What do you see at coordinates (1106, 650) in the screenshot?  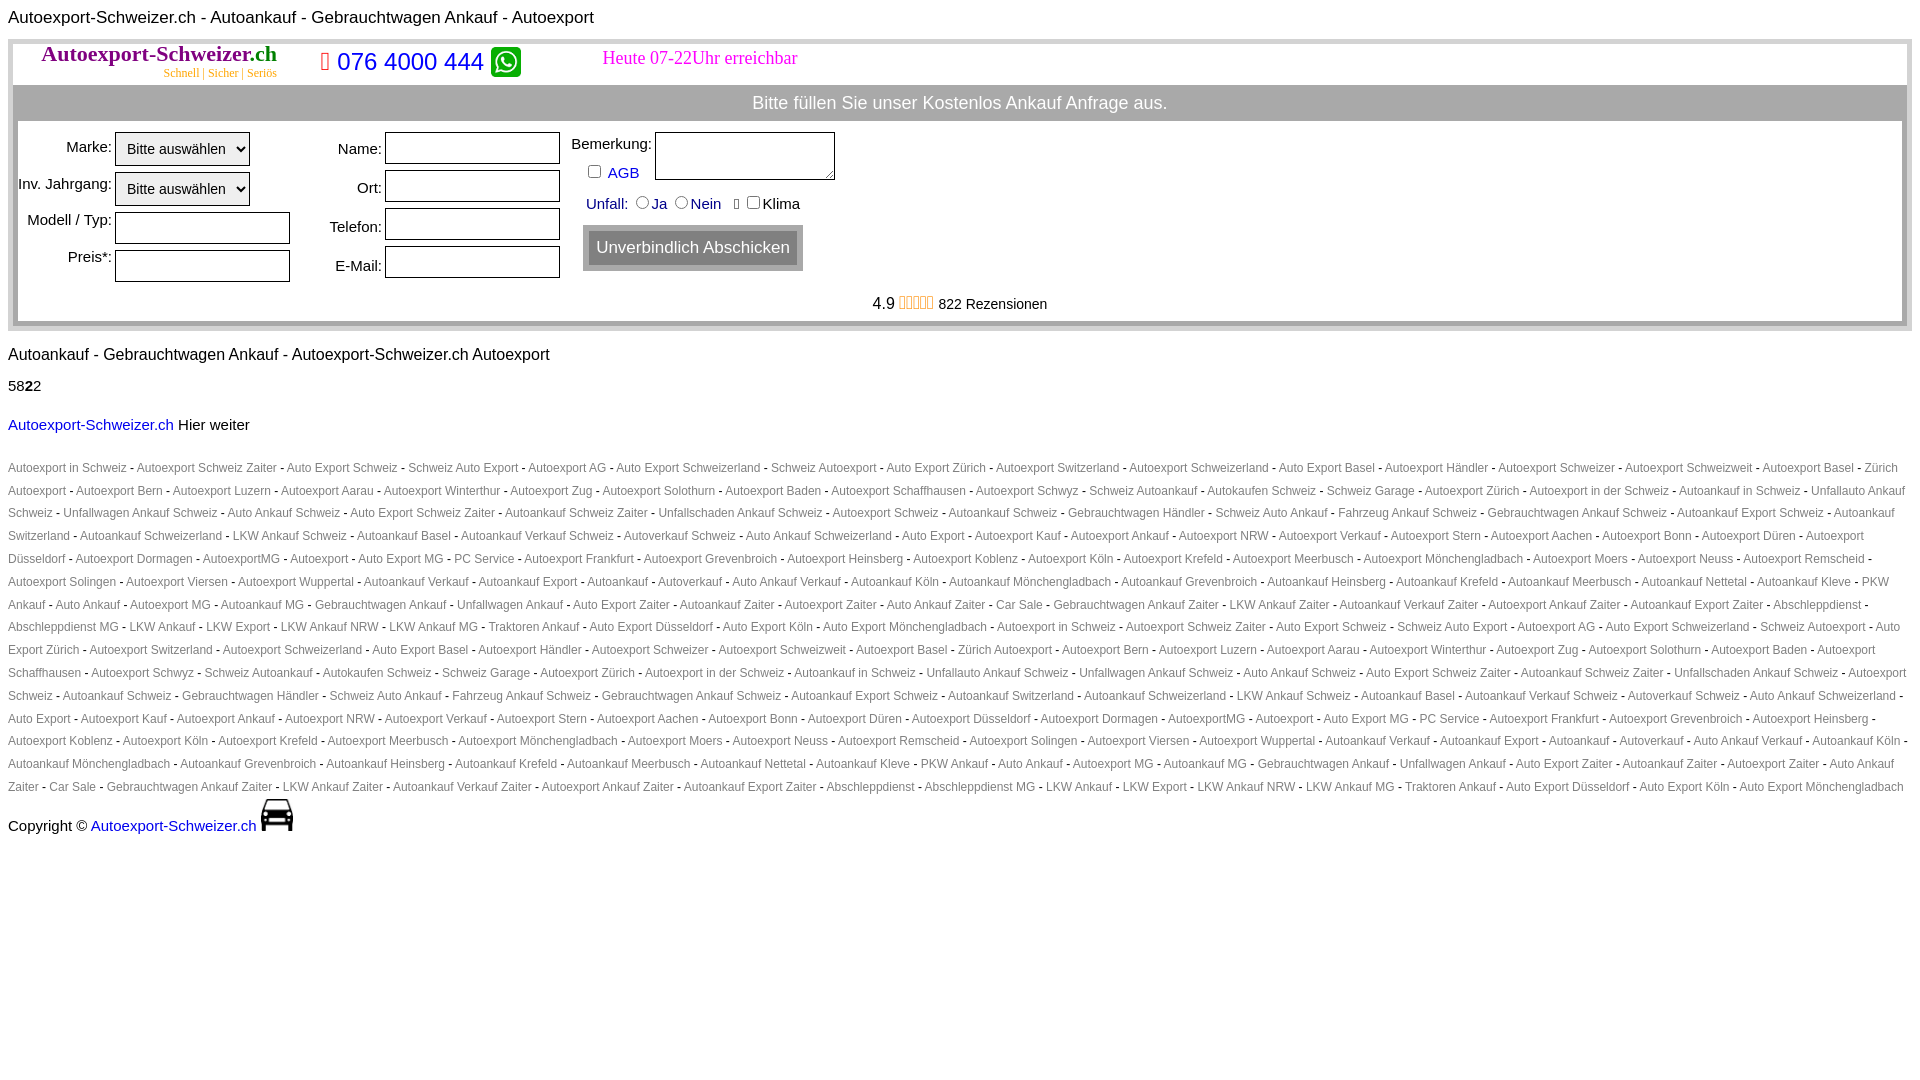 I see `Autoexport Bern` at bounding box center [1106, 650].